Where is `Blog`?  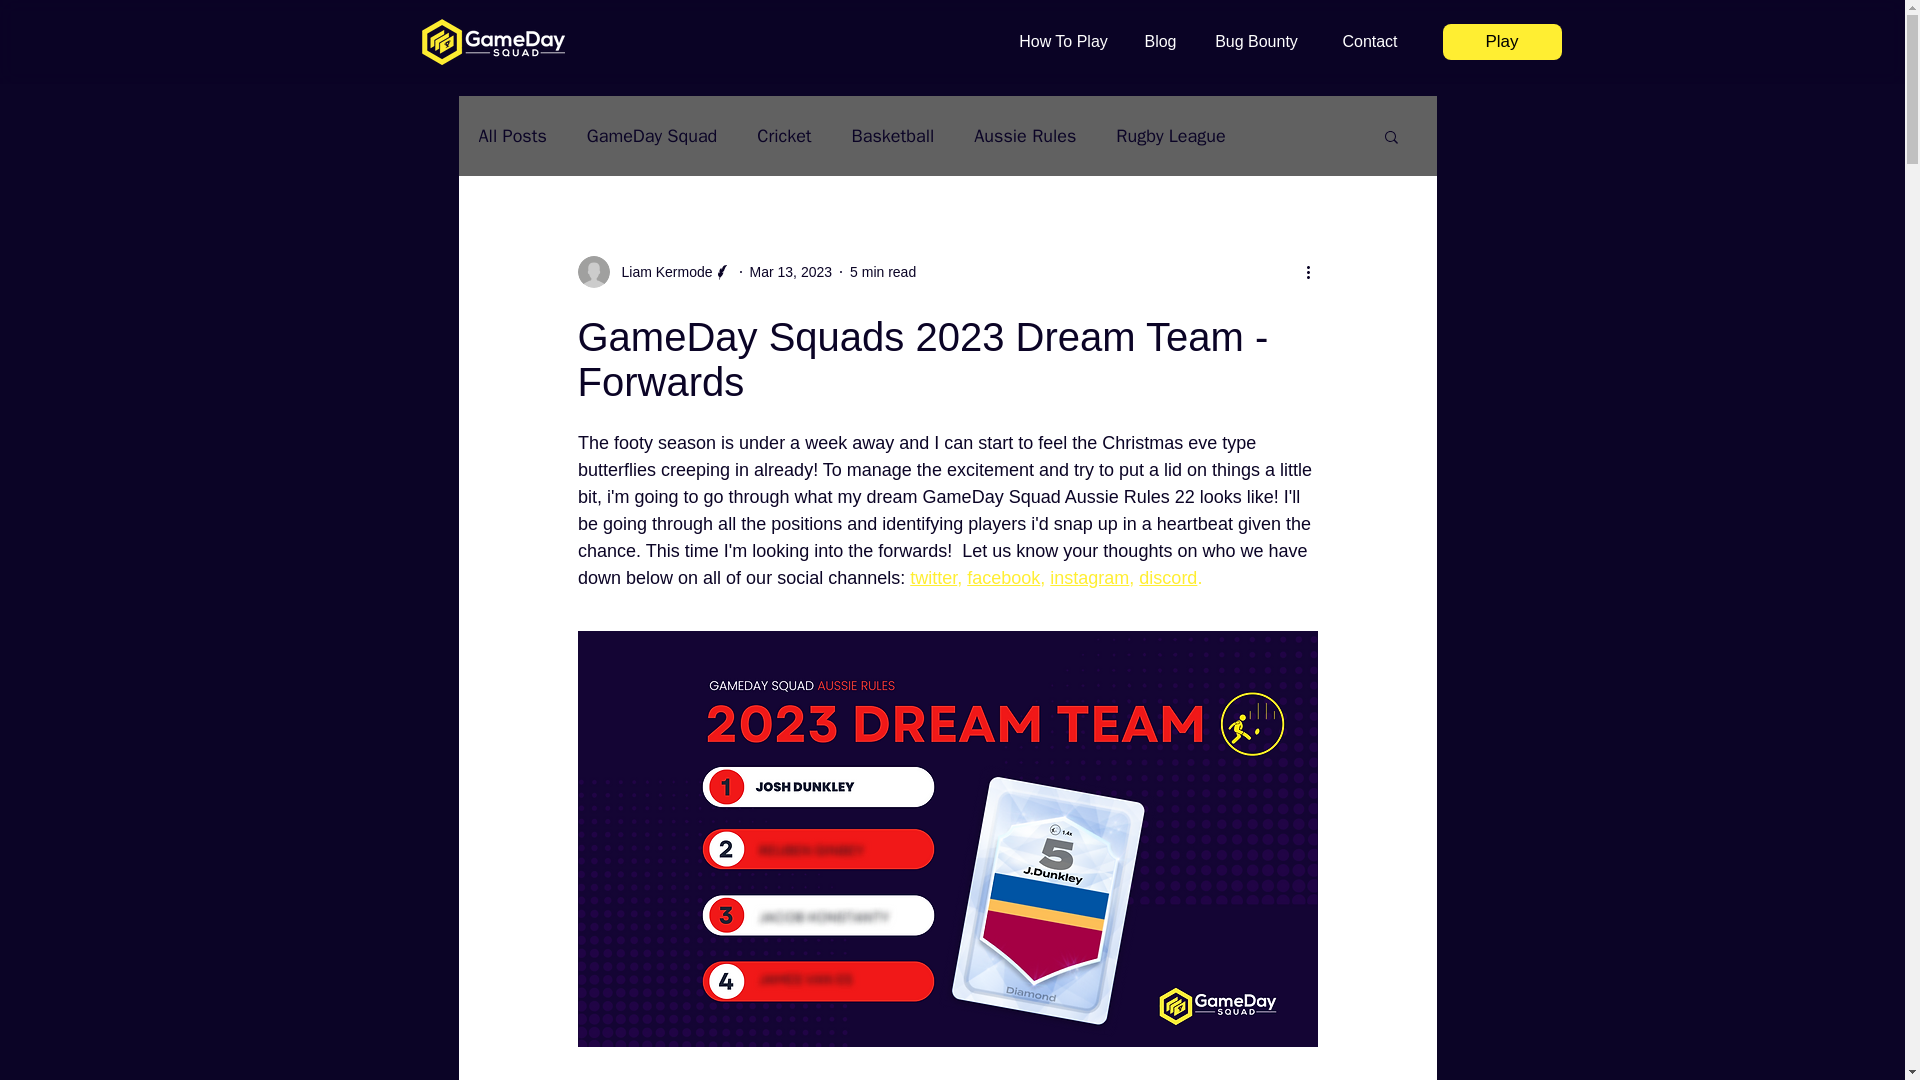 Blog is located at coordinates (1161, 41).